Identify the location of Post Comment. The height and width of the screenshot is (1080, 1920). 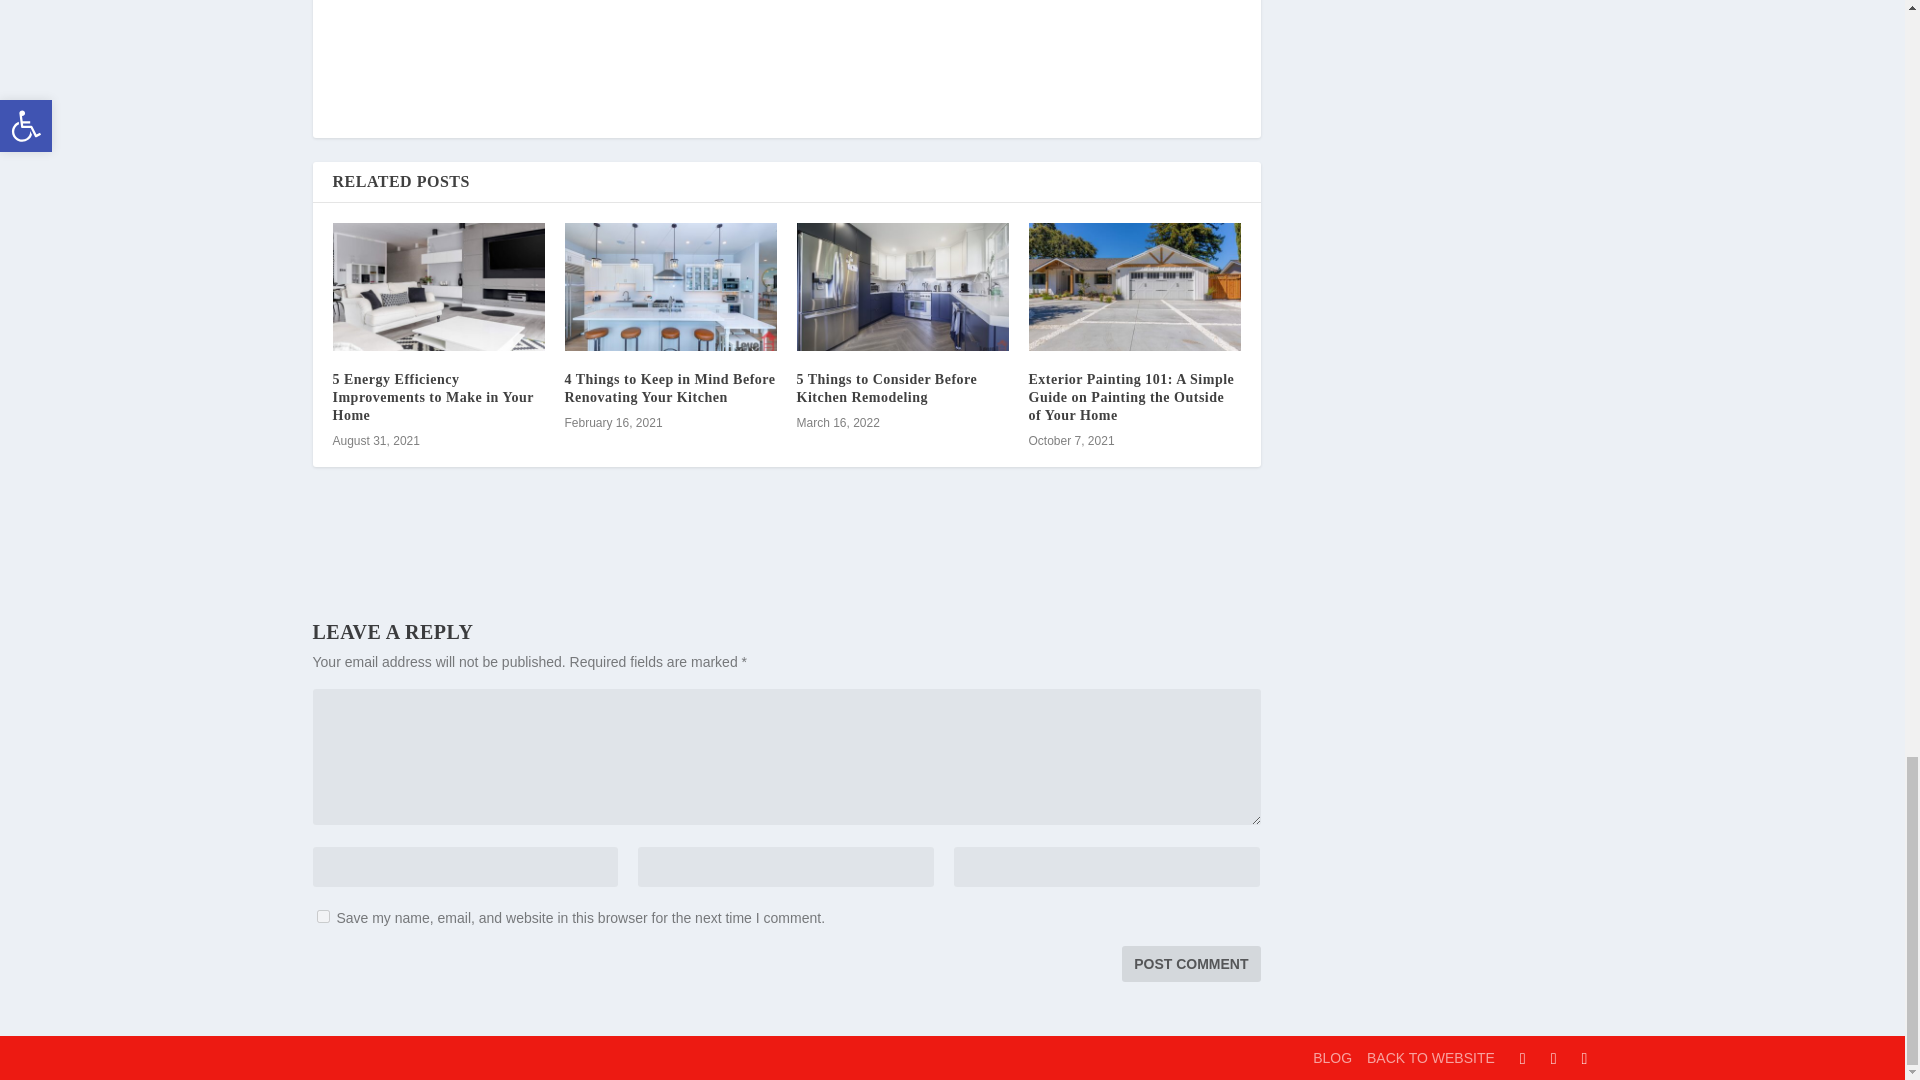
(1190, 964).